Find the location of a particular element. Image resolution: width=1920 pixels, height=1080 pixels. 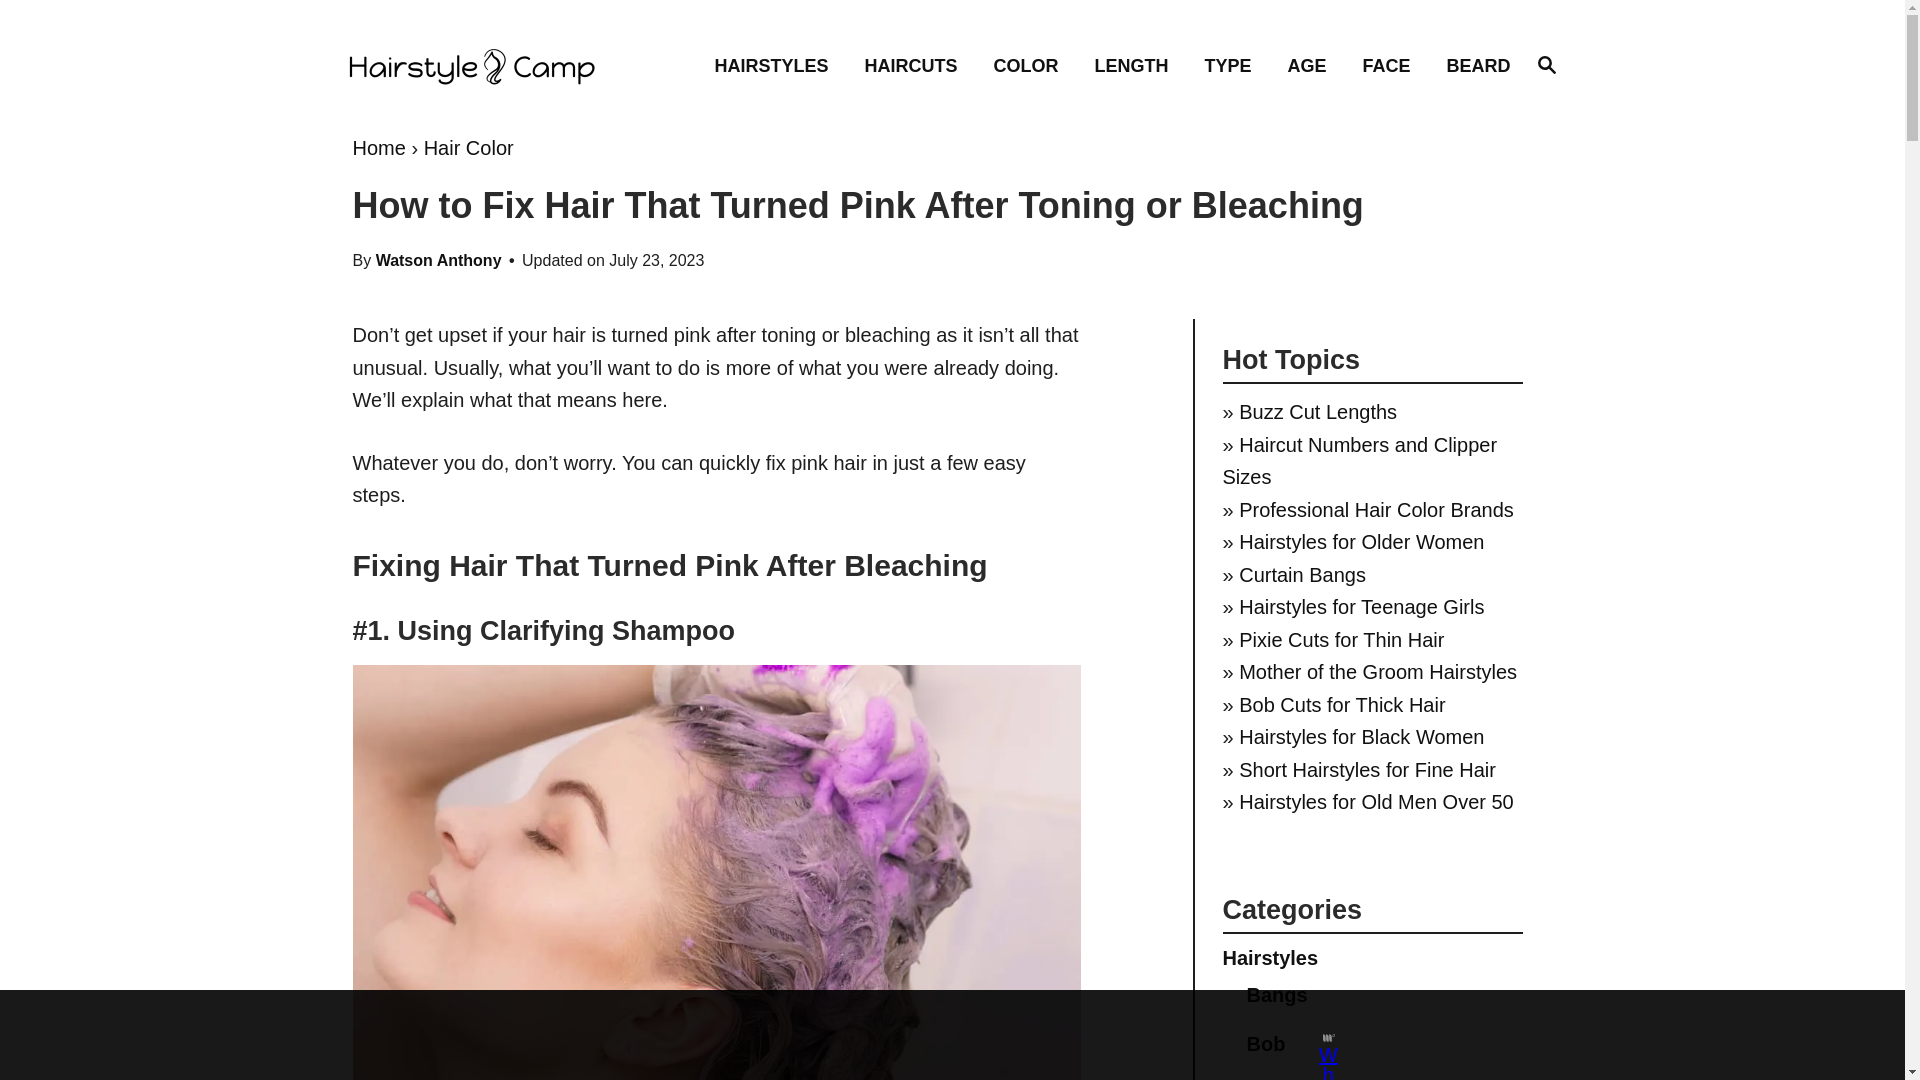

3rd party ad content is located at coordinates (1546, 63).